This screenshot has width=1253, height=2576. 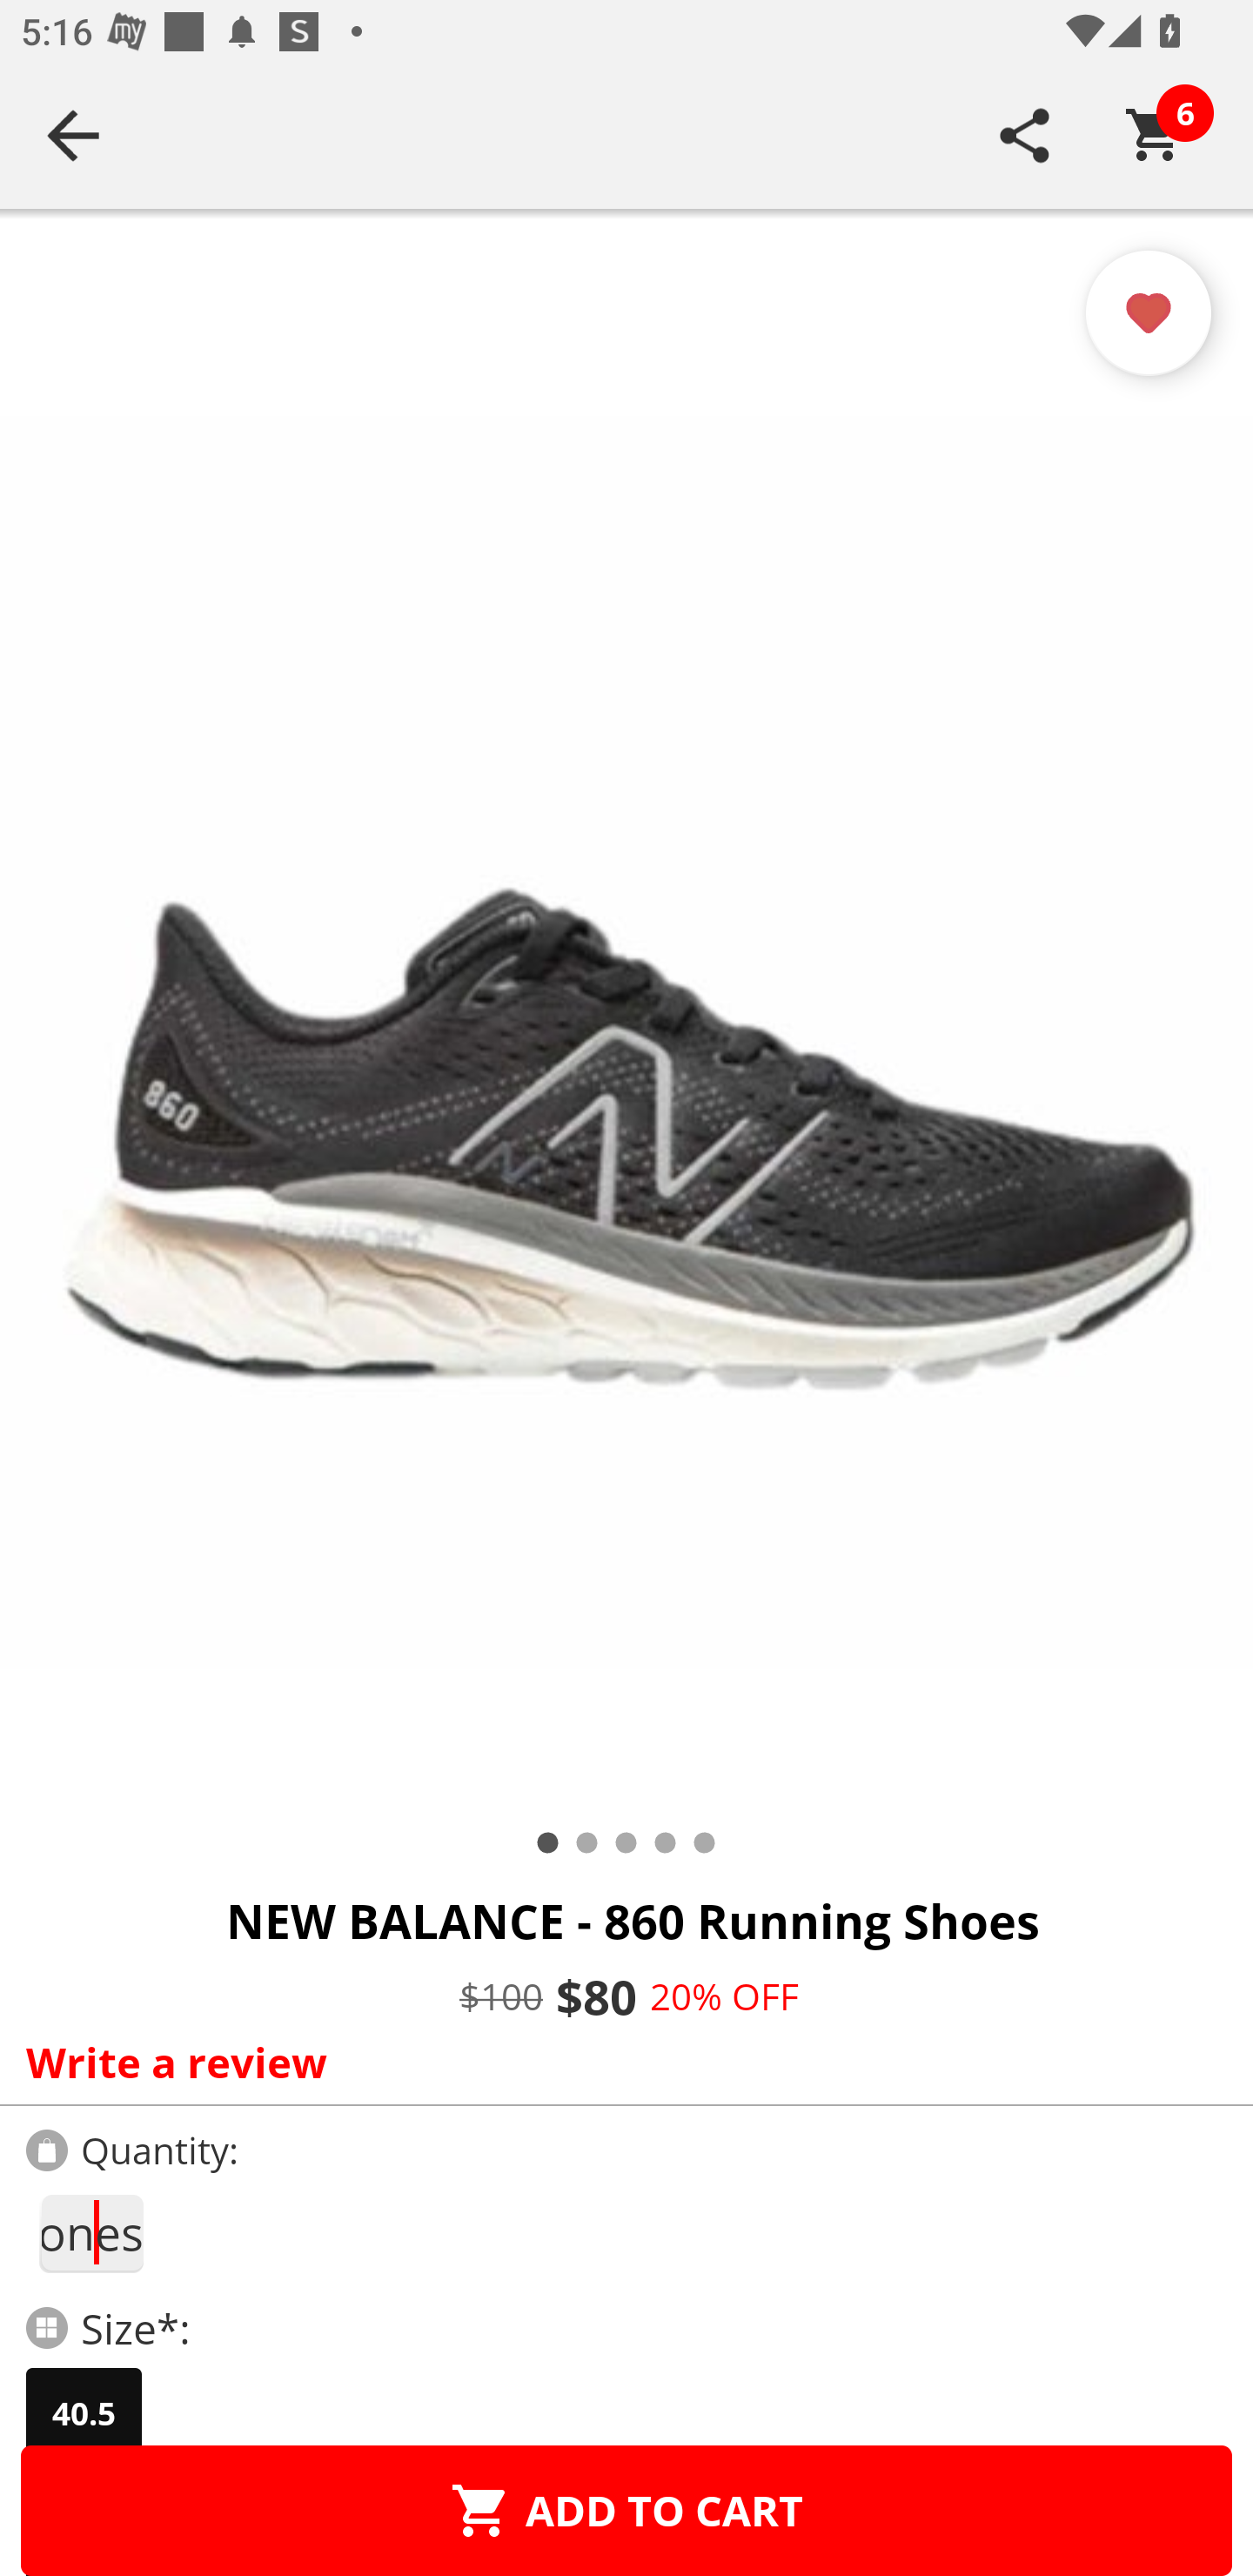 What do you see at coordinates (90, 2233) in the screenshot?
I see `1headphones` at bounding box center [90, 2233].